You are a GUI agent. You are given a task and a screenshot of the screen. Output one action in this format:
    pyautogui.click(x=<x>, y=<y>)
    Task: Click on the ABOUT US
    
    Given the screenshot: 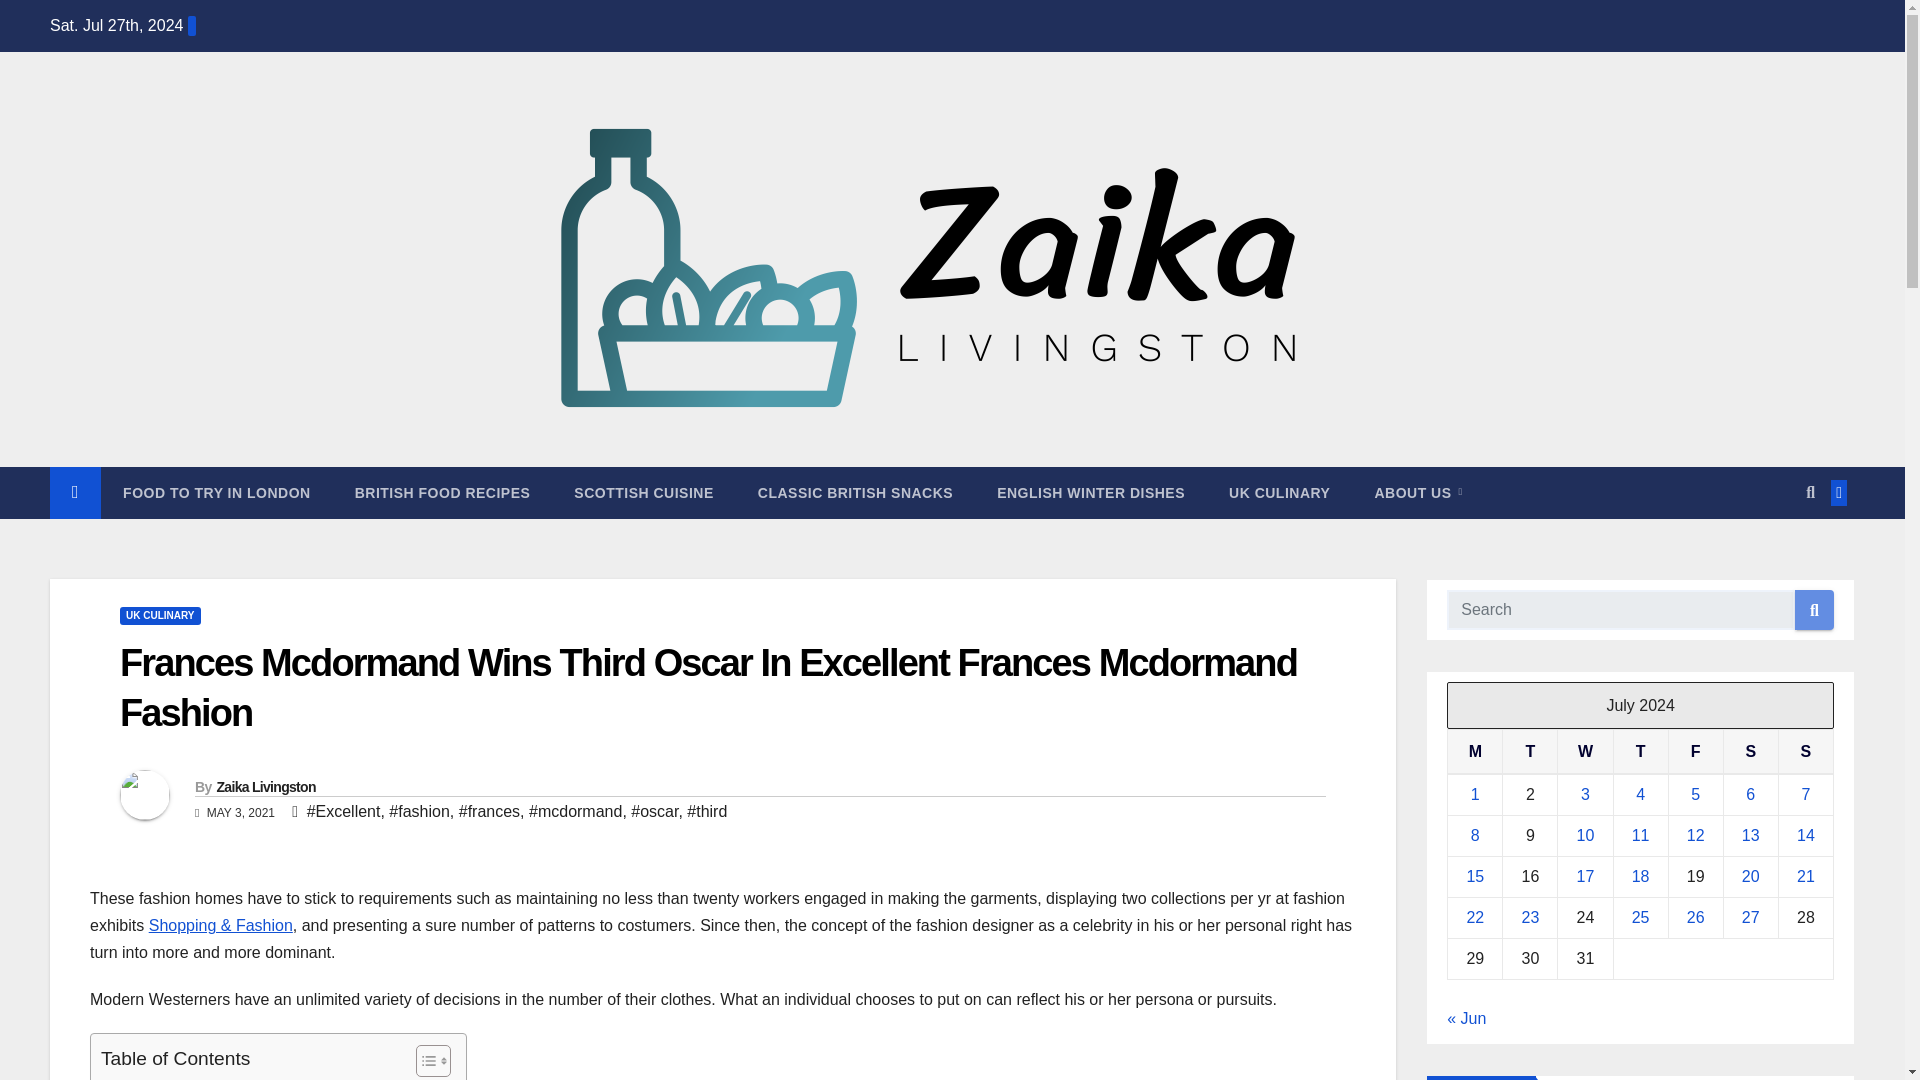 What is the action you would take?
    pyautogui.click(x=1418, y=492)
    